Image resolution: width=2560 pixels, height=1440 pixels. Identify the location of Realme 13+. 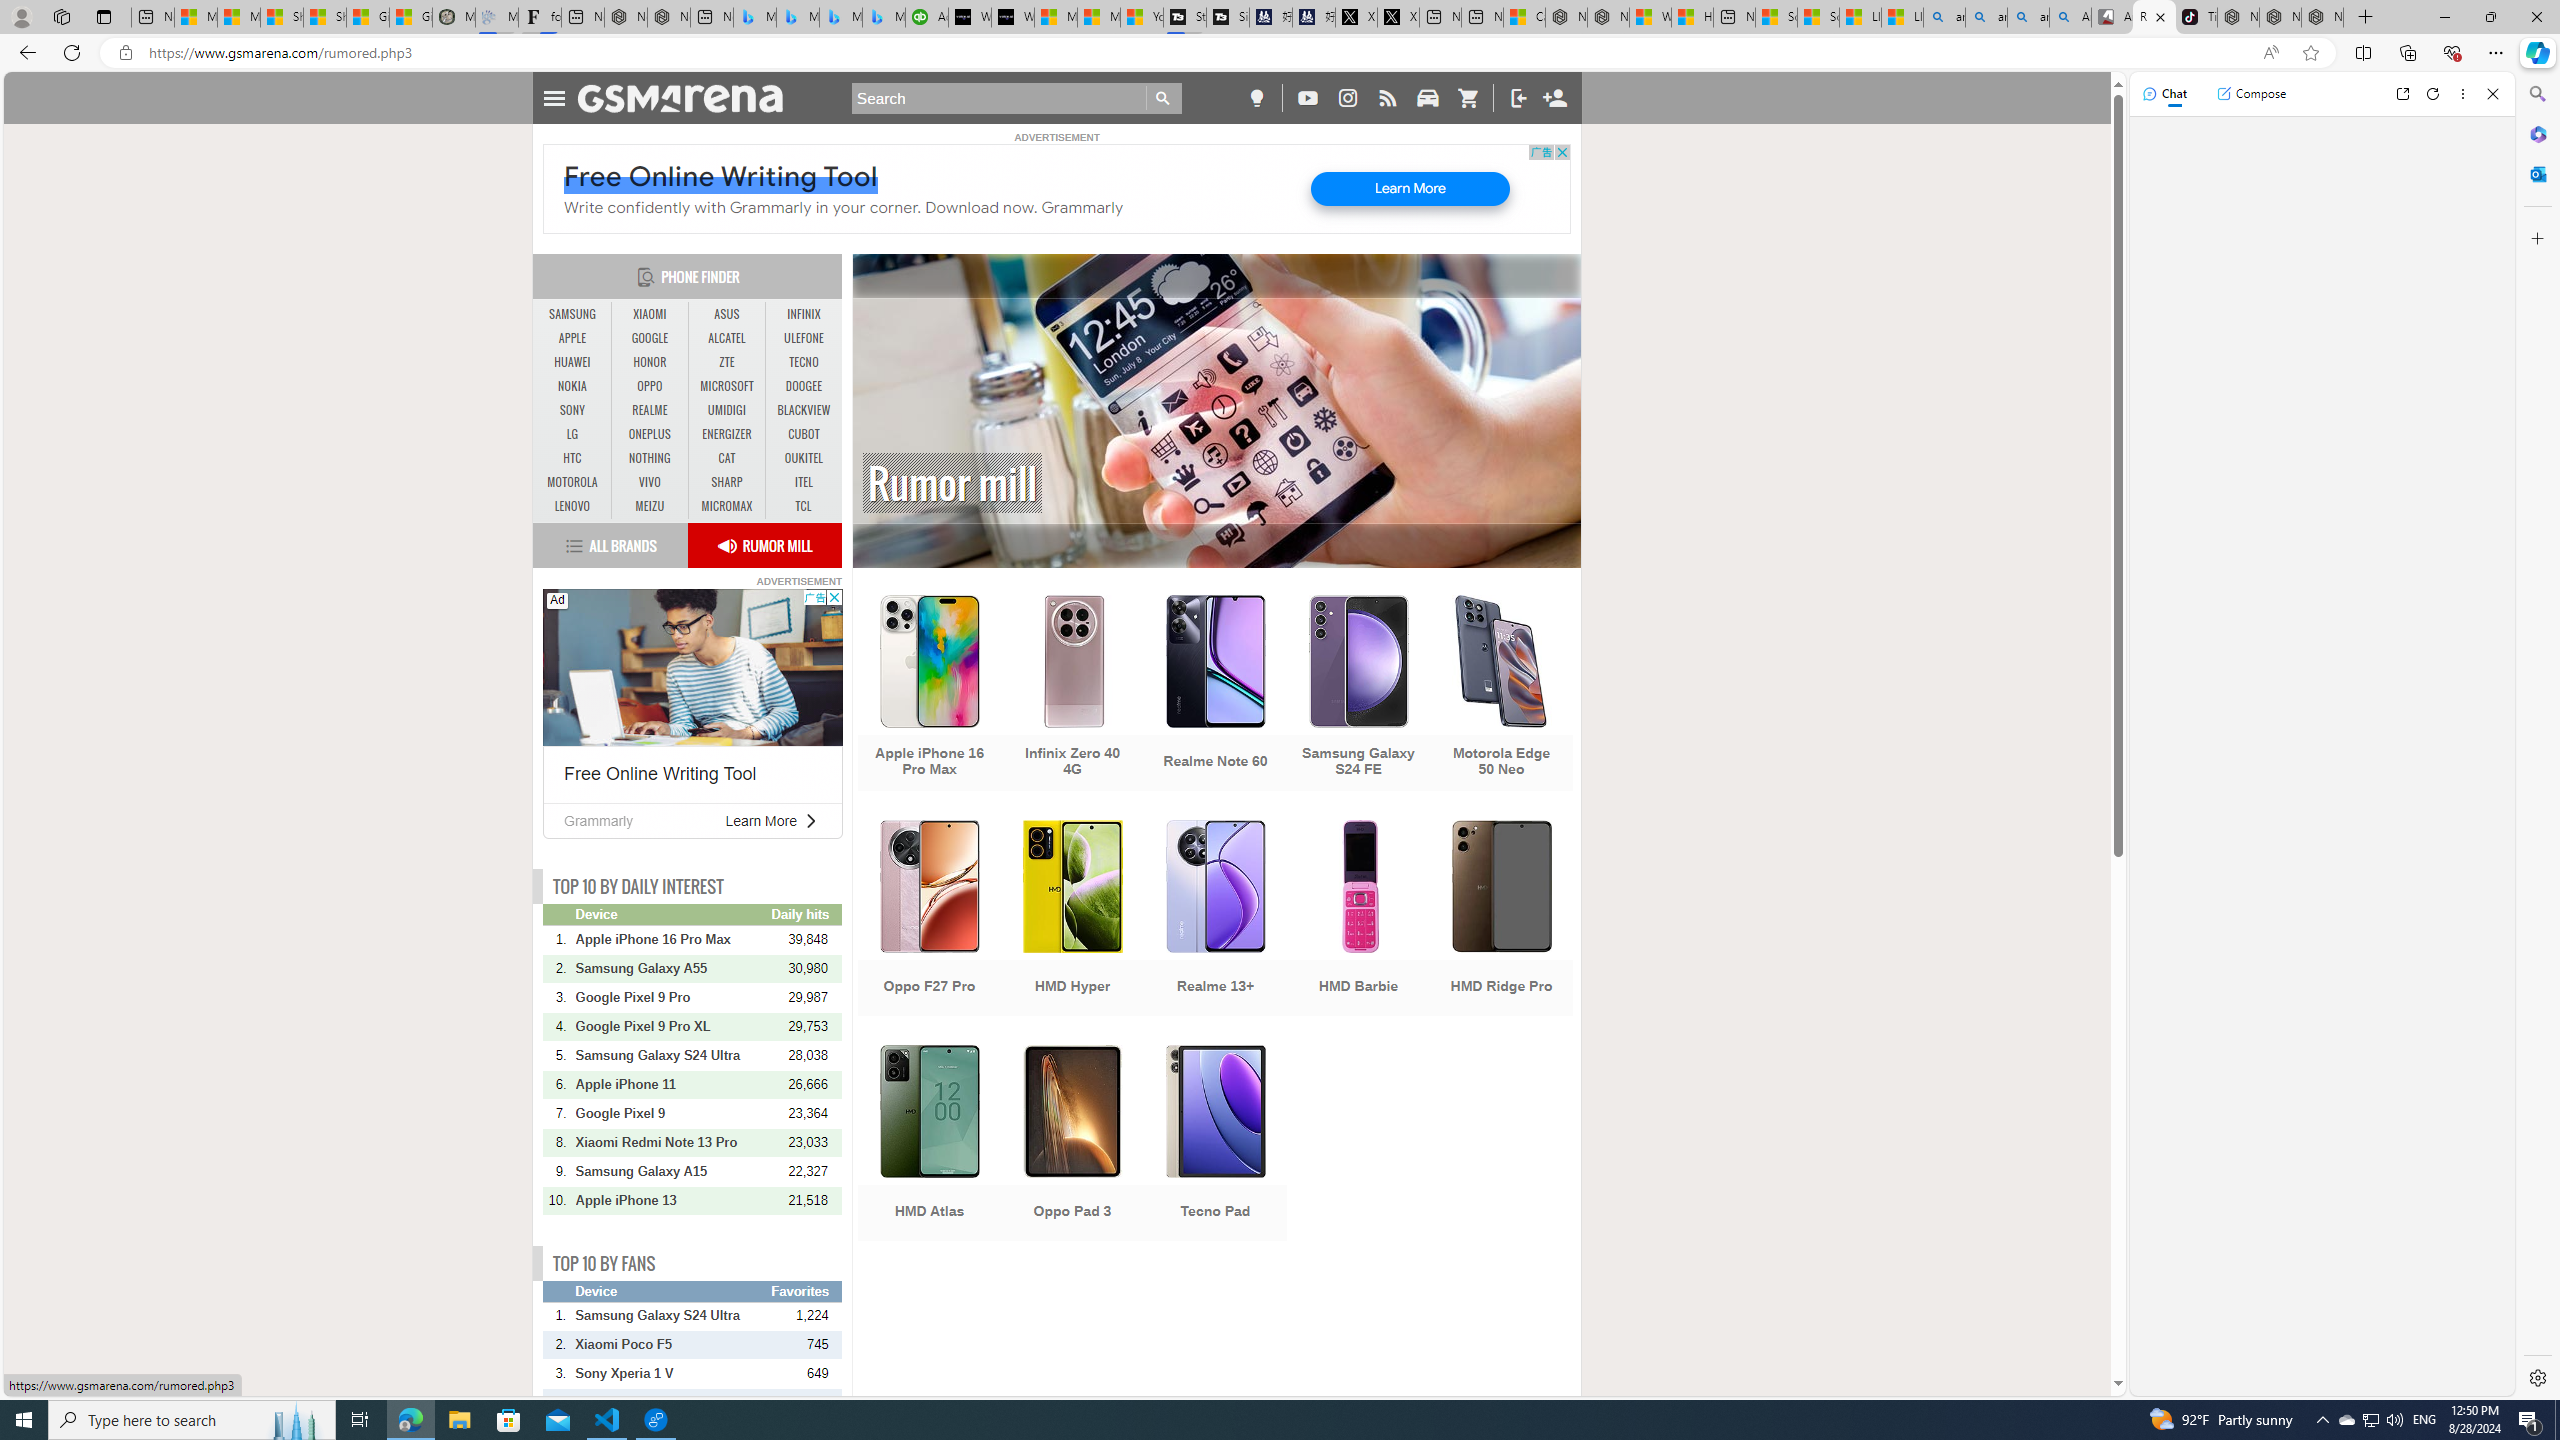
(1216, 920).